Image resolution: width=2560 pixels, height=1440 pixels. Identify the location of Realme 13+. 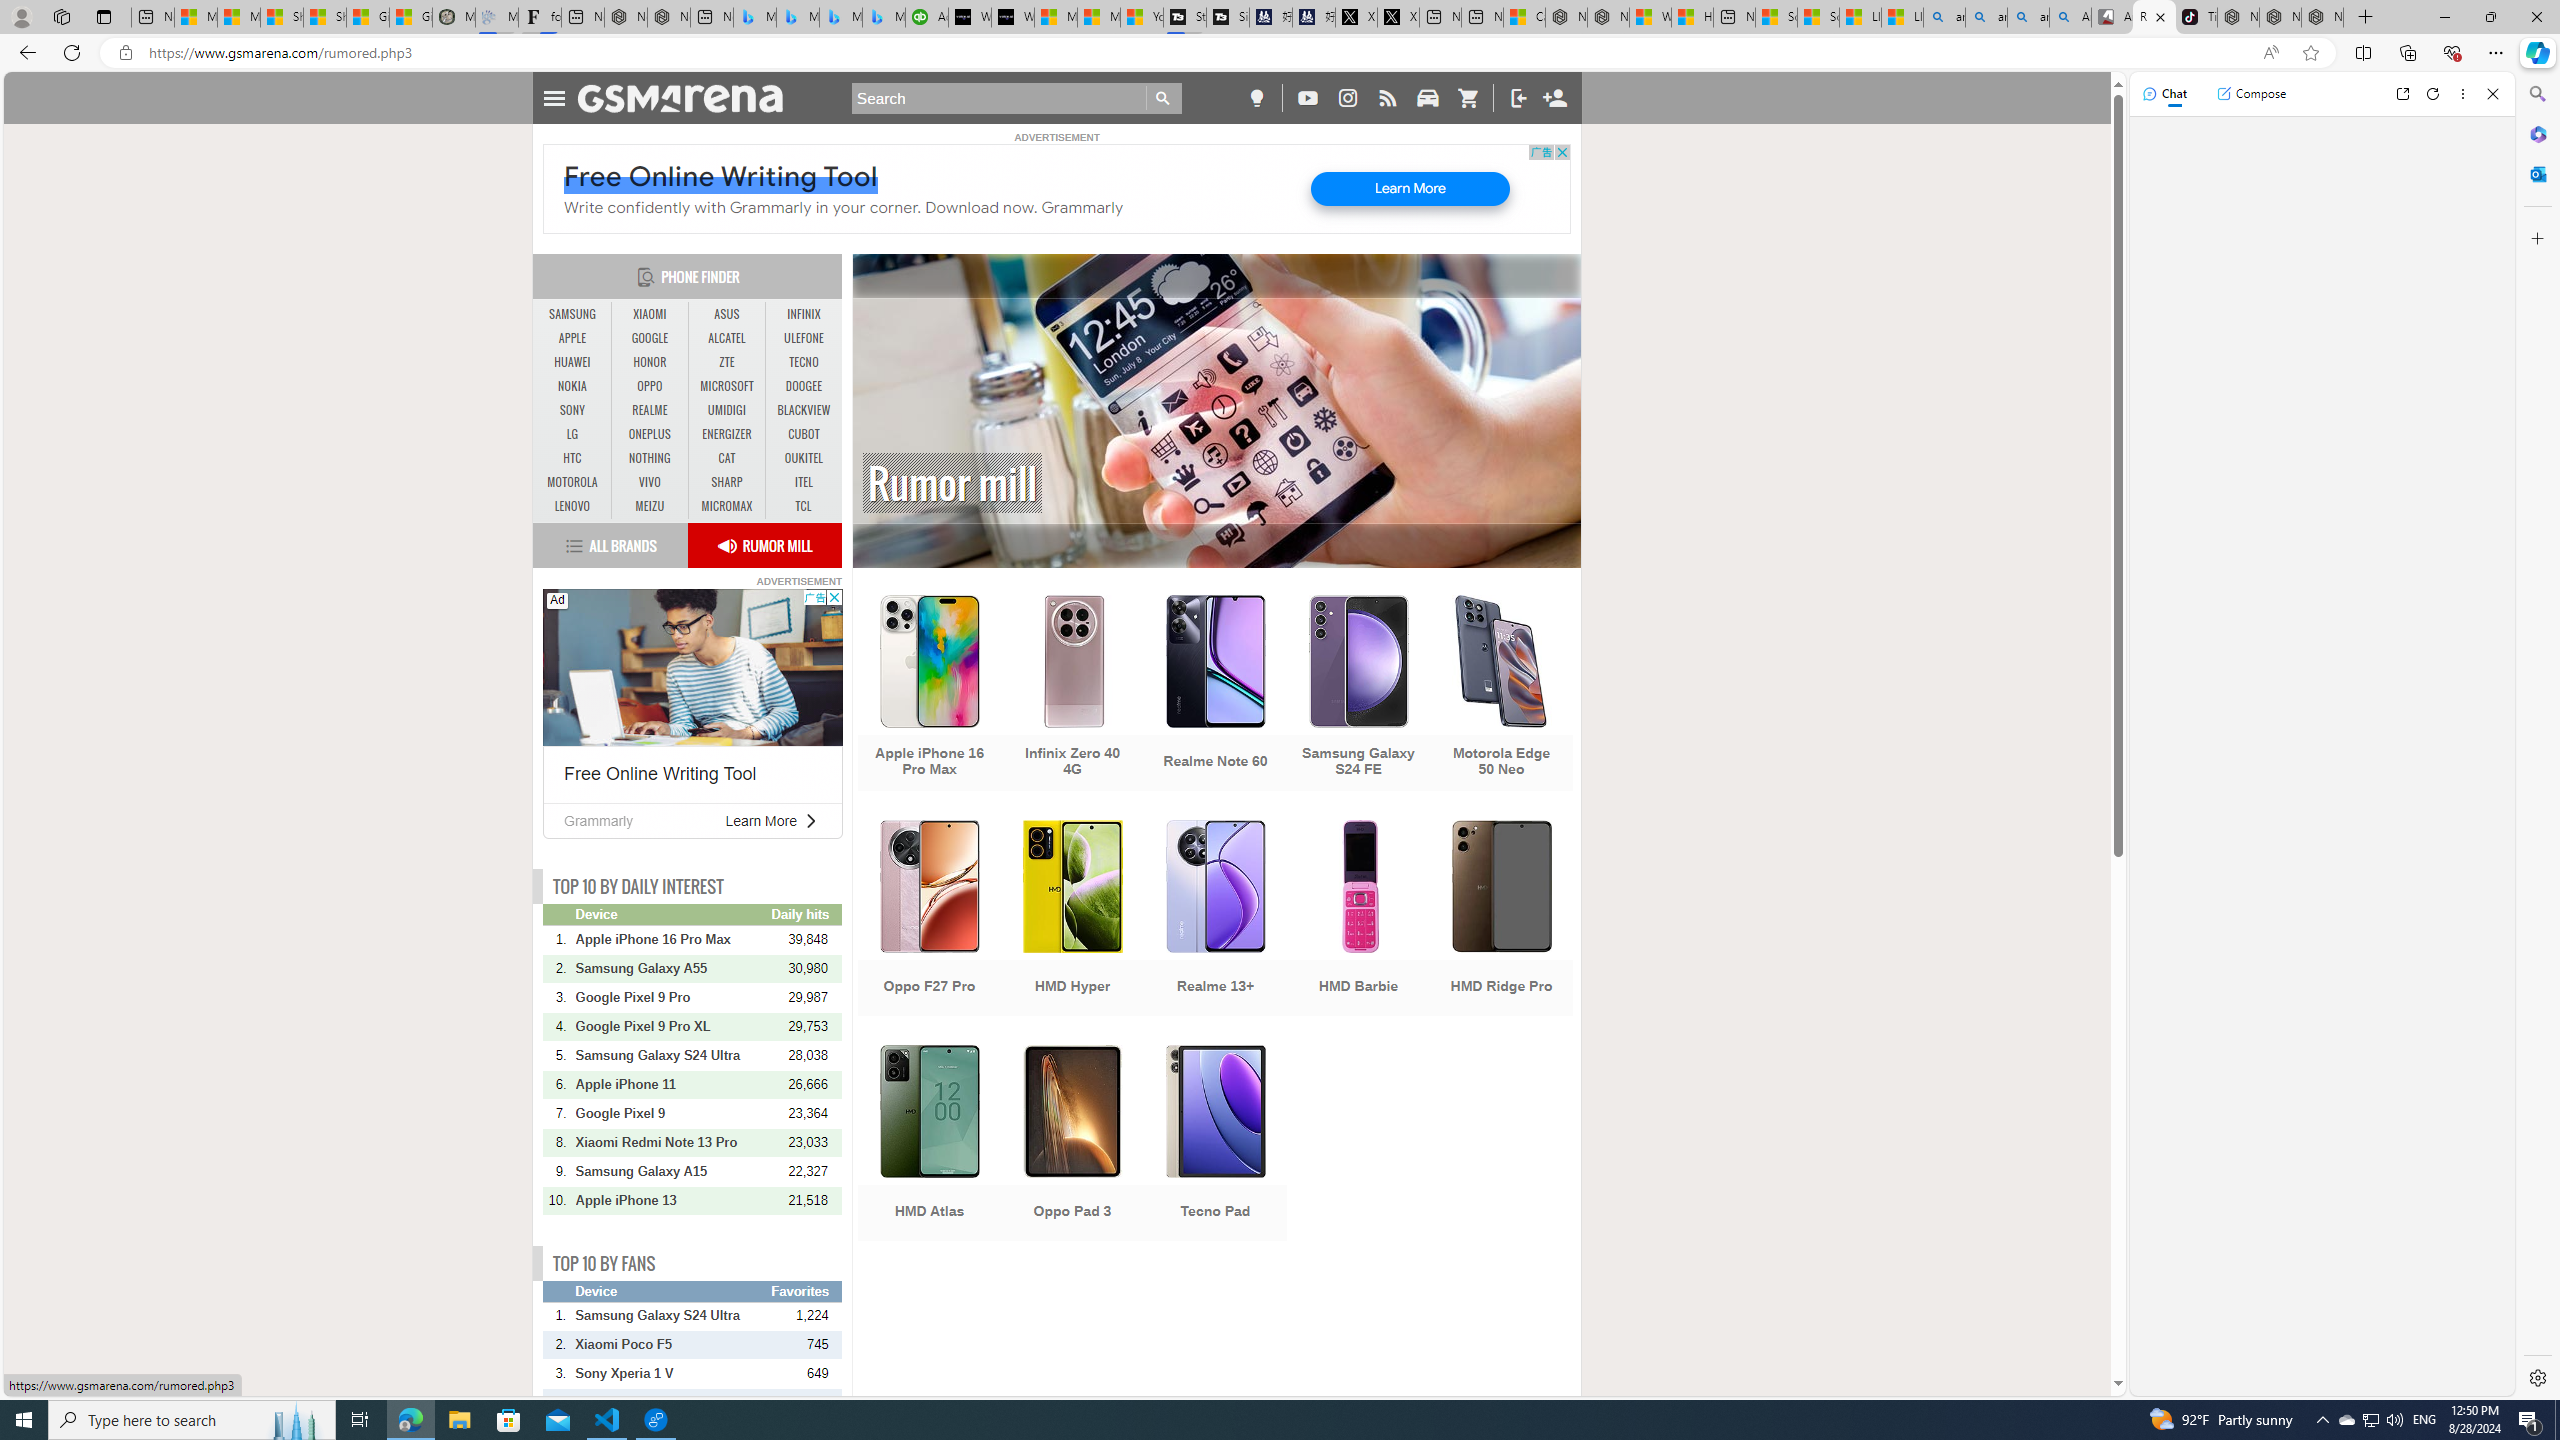
(1216, 920).